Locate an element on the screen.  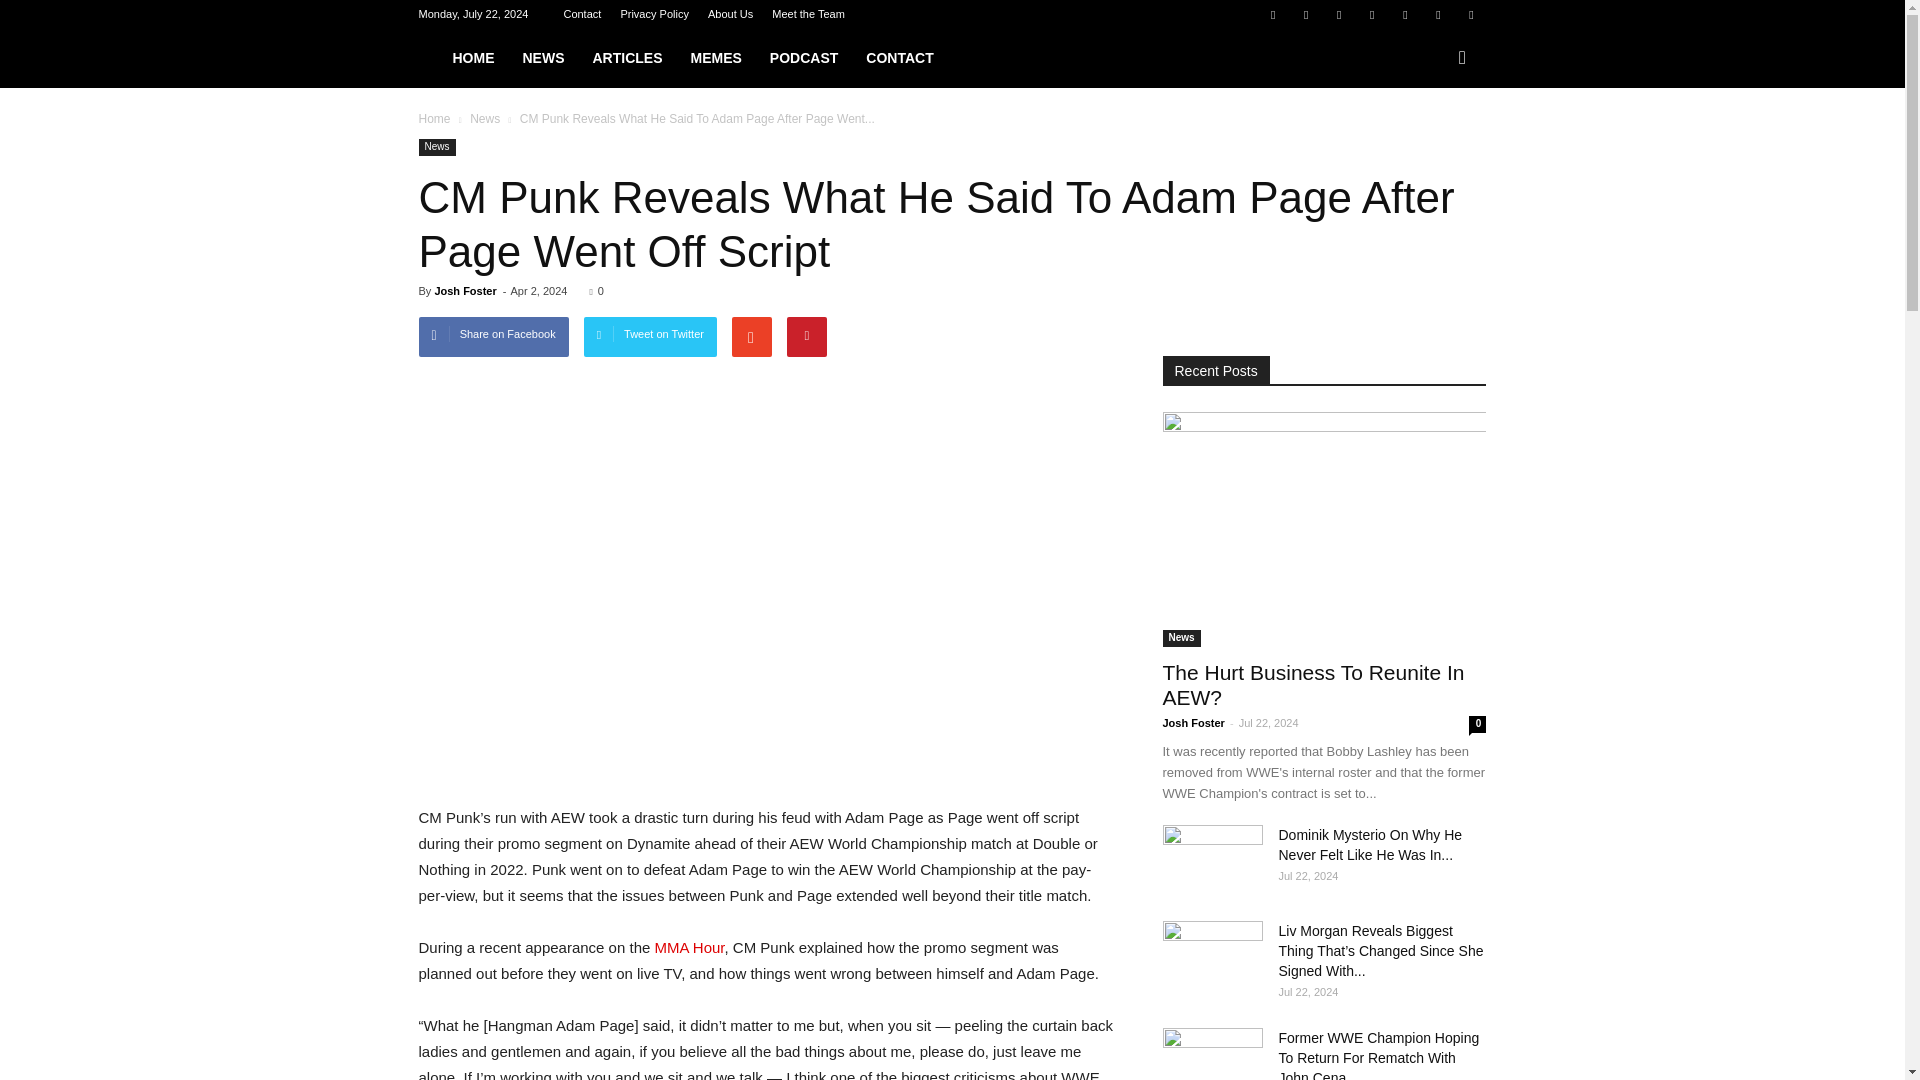
CONTACT is located at coordinates (899, 58).